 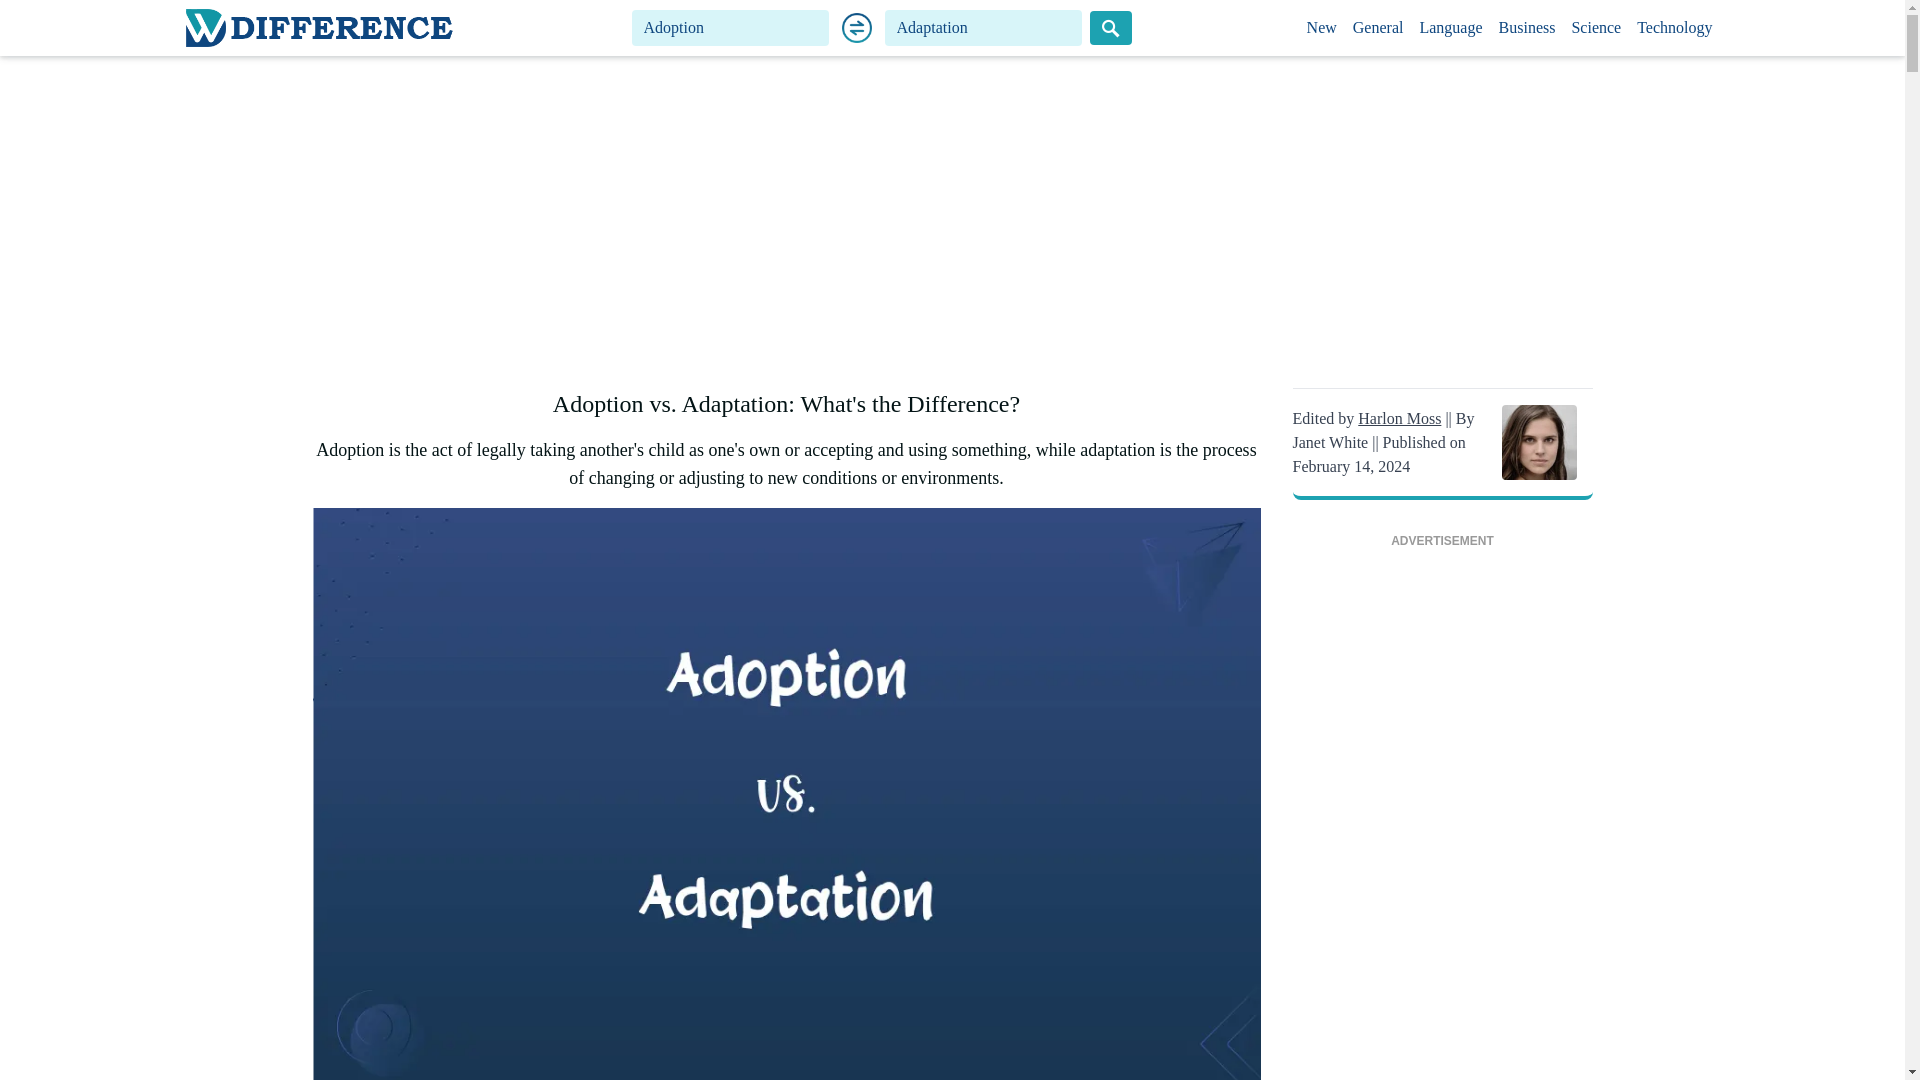 What do you see at coordinates (1322, 28) in the screenshot?
I see `New` at bounding box center [1322, 28].